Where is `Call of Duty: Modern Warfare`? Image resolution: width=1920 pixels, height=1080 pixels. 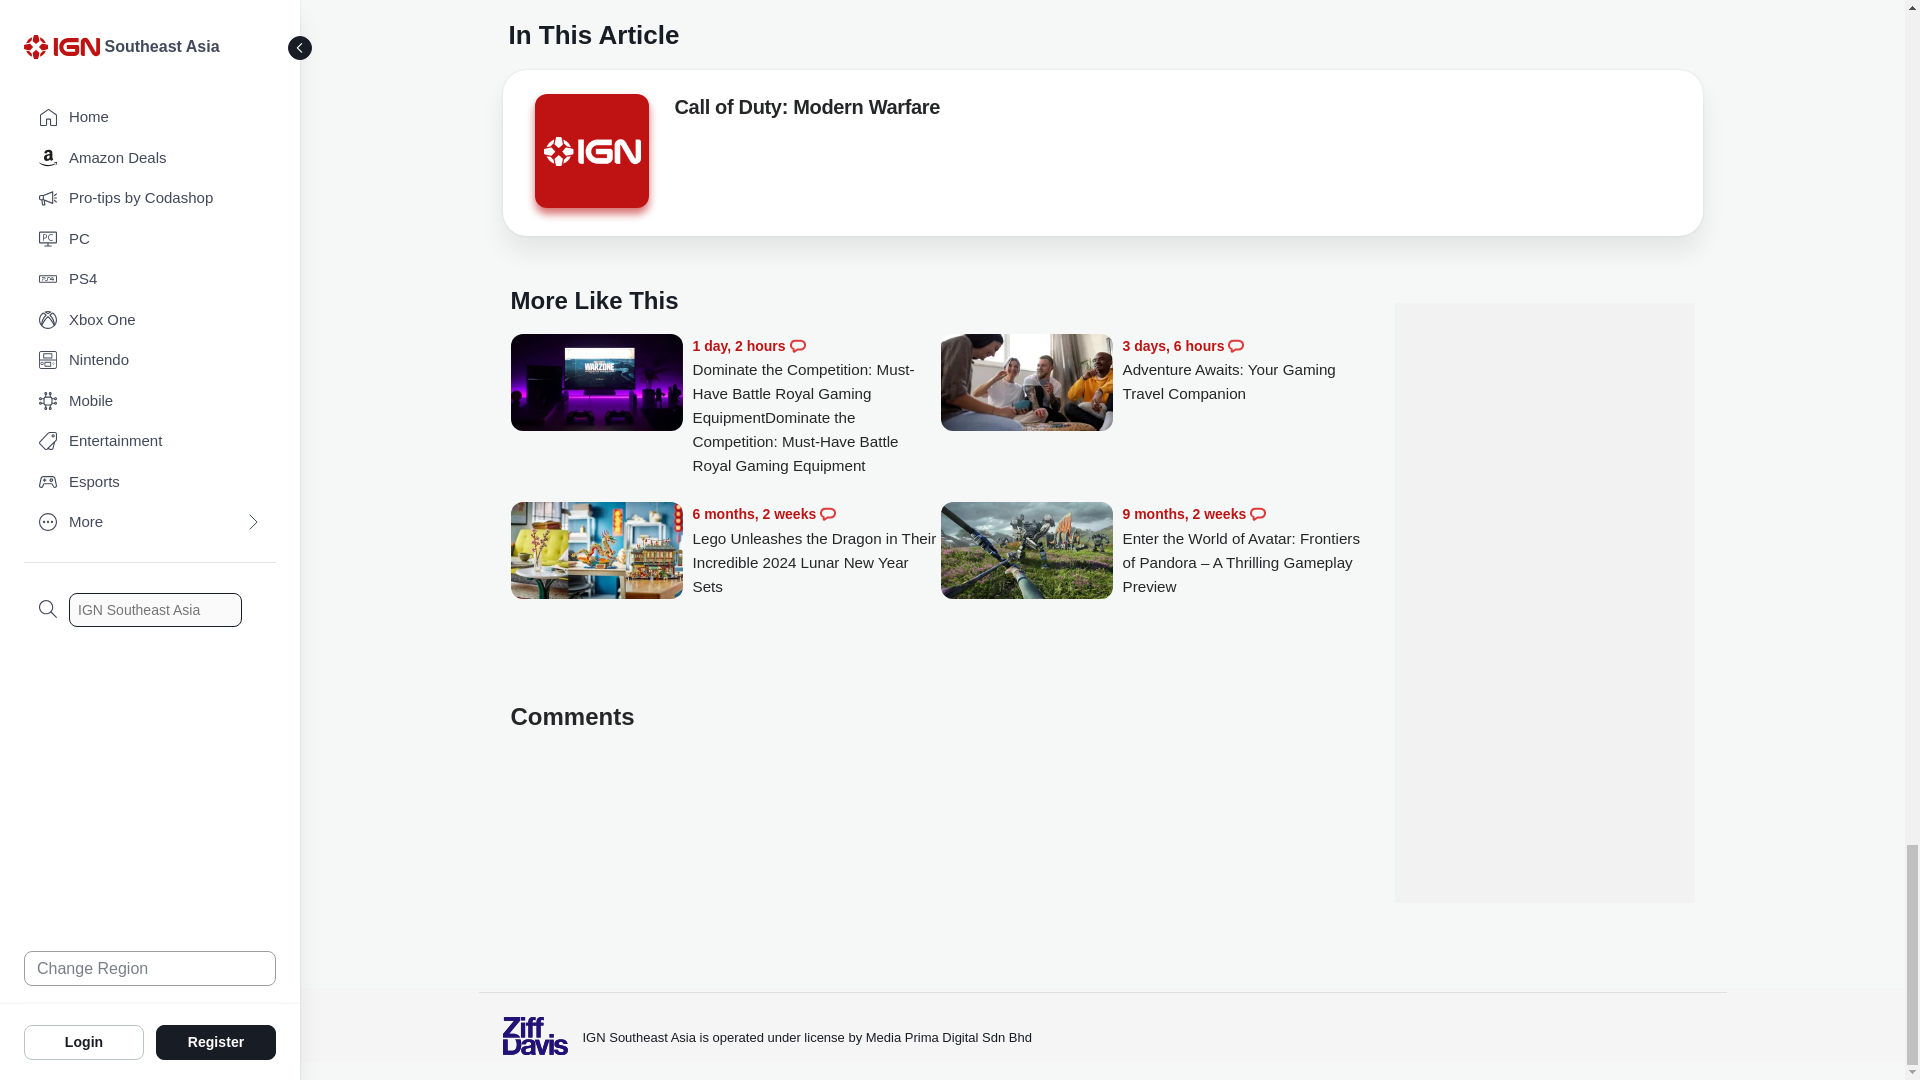
Call of Duty: Modern Warfare is located at coordinates (590, 156).